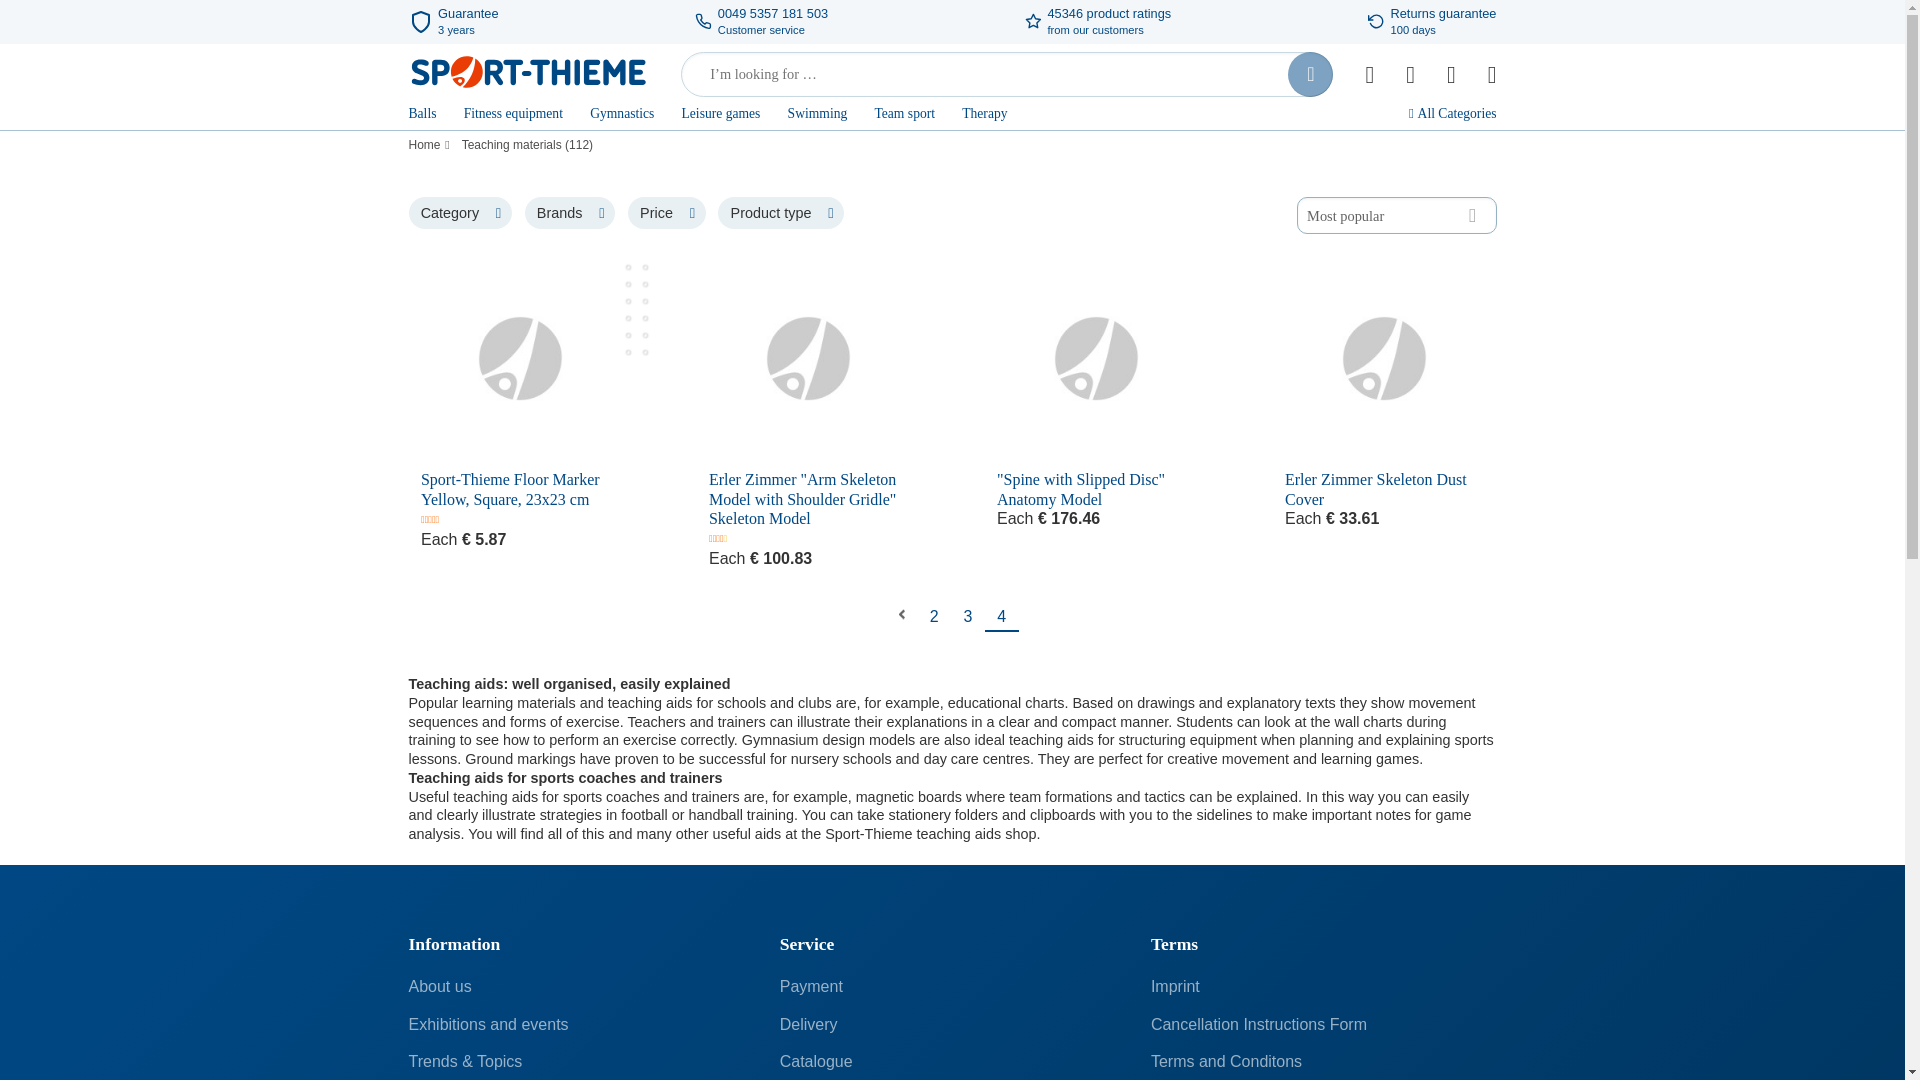 The height and width of the screenshot is (1080, 1920). I want to click on Balls, so click(421, 116).